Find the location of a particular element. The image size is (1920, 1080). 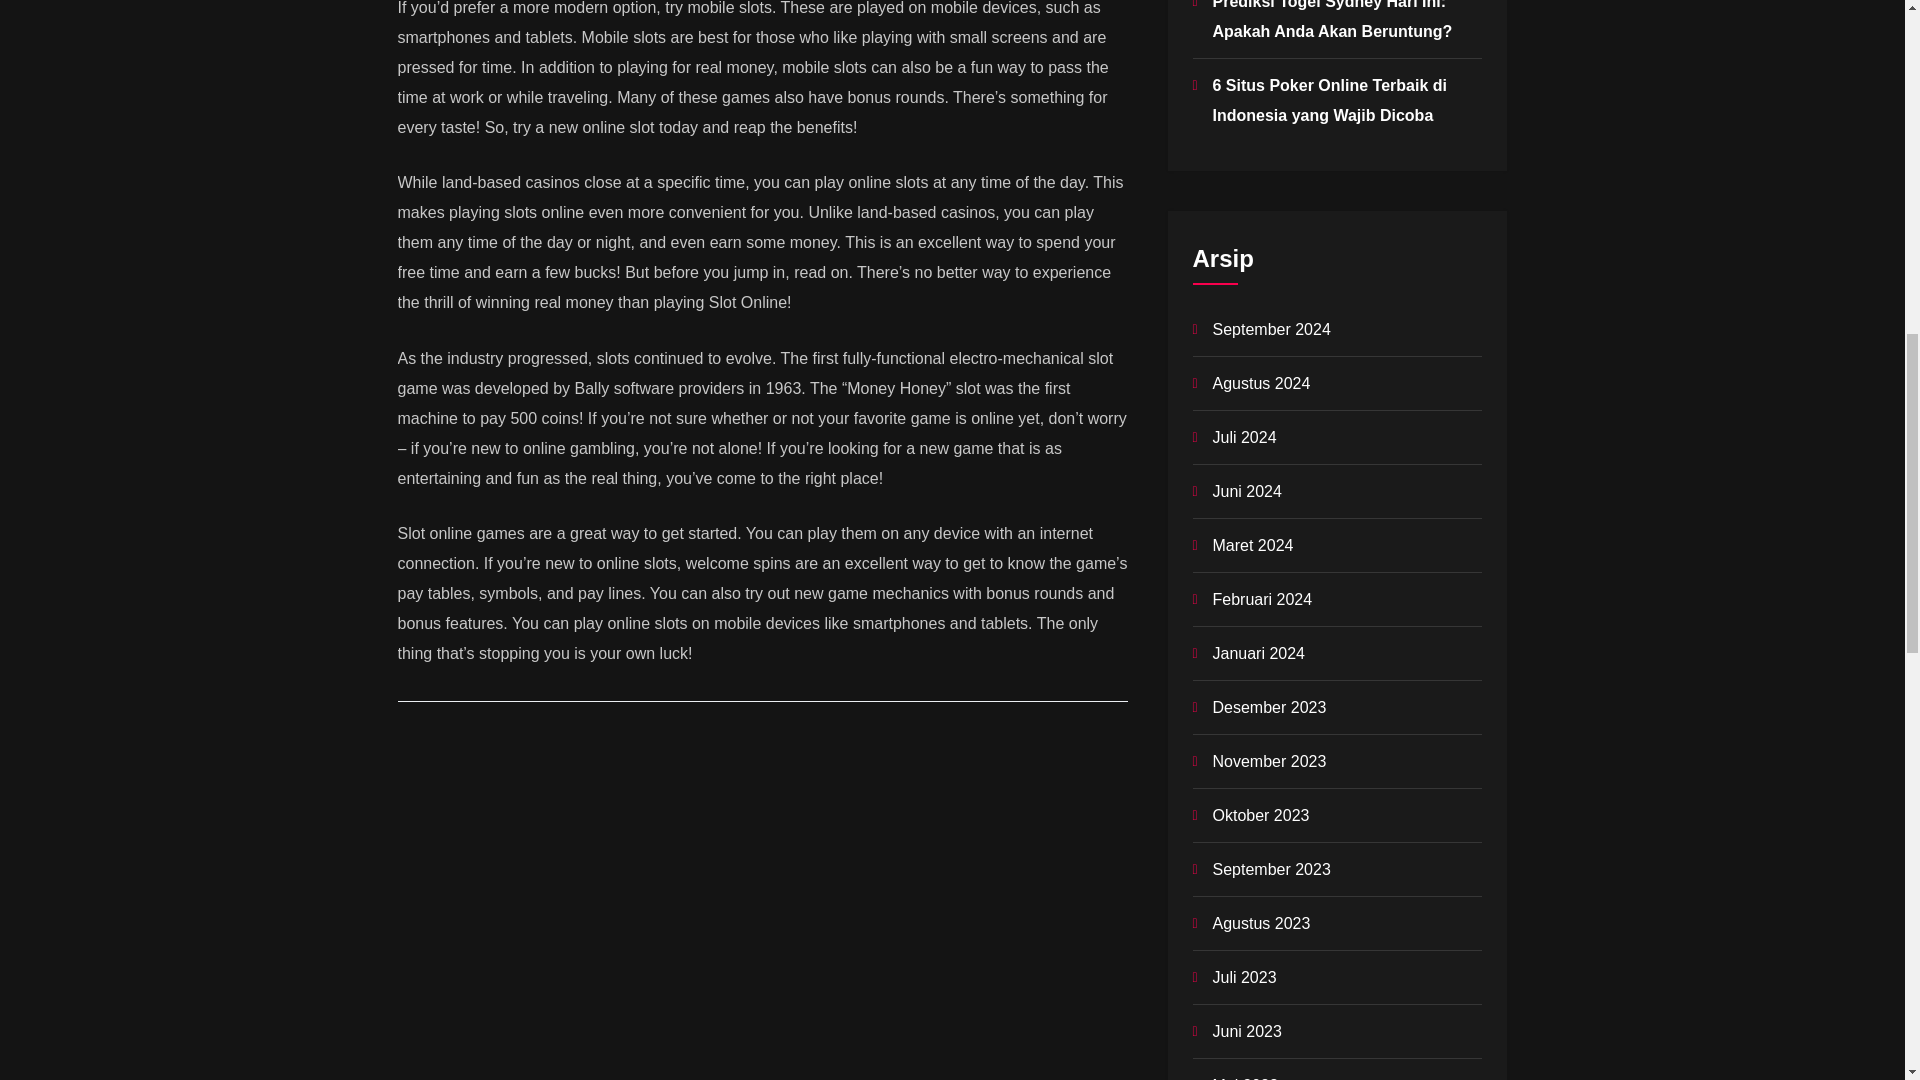

Juli 2023 is located at coordinates (1244, 977).